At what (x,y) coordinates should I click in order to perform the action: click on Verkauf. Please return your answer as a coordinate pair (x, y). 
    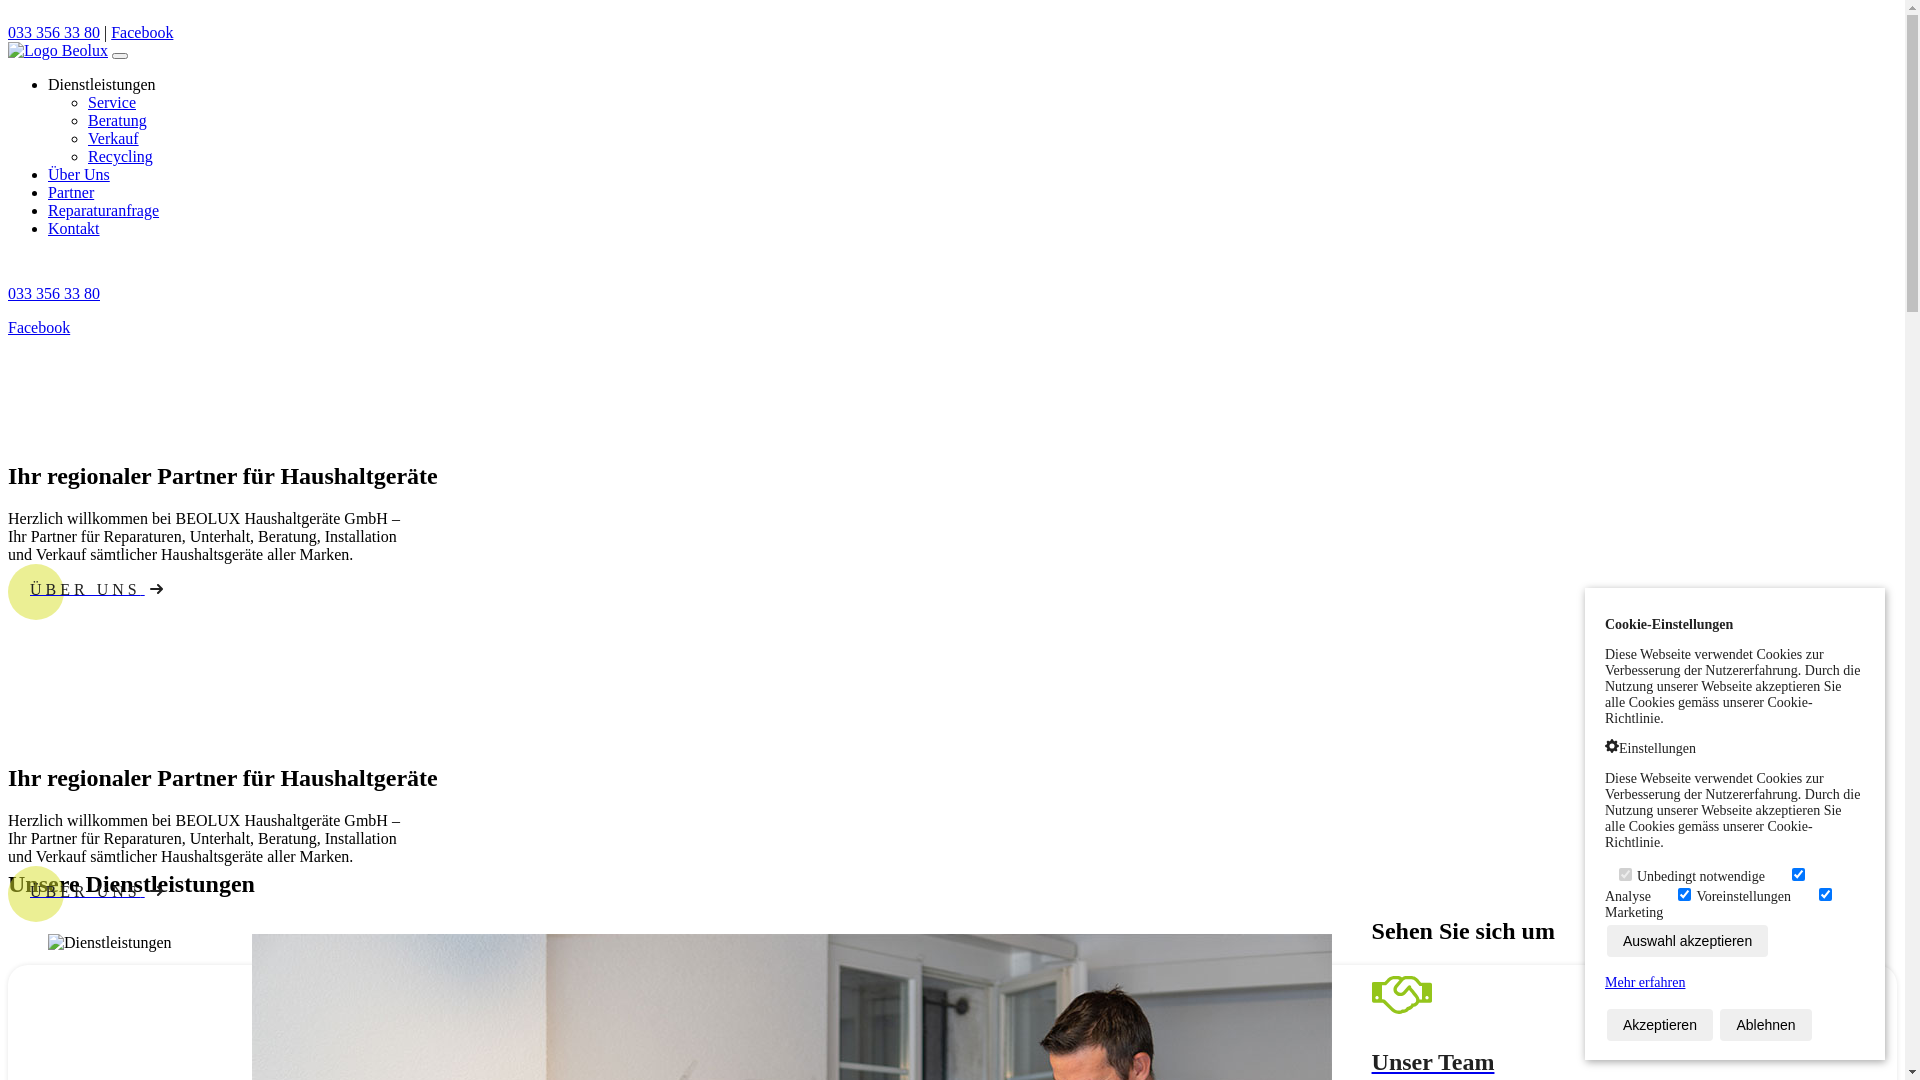
    Looking at the image, I should click on (114, 138).